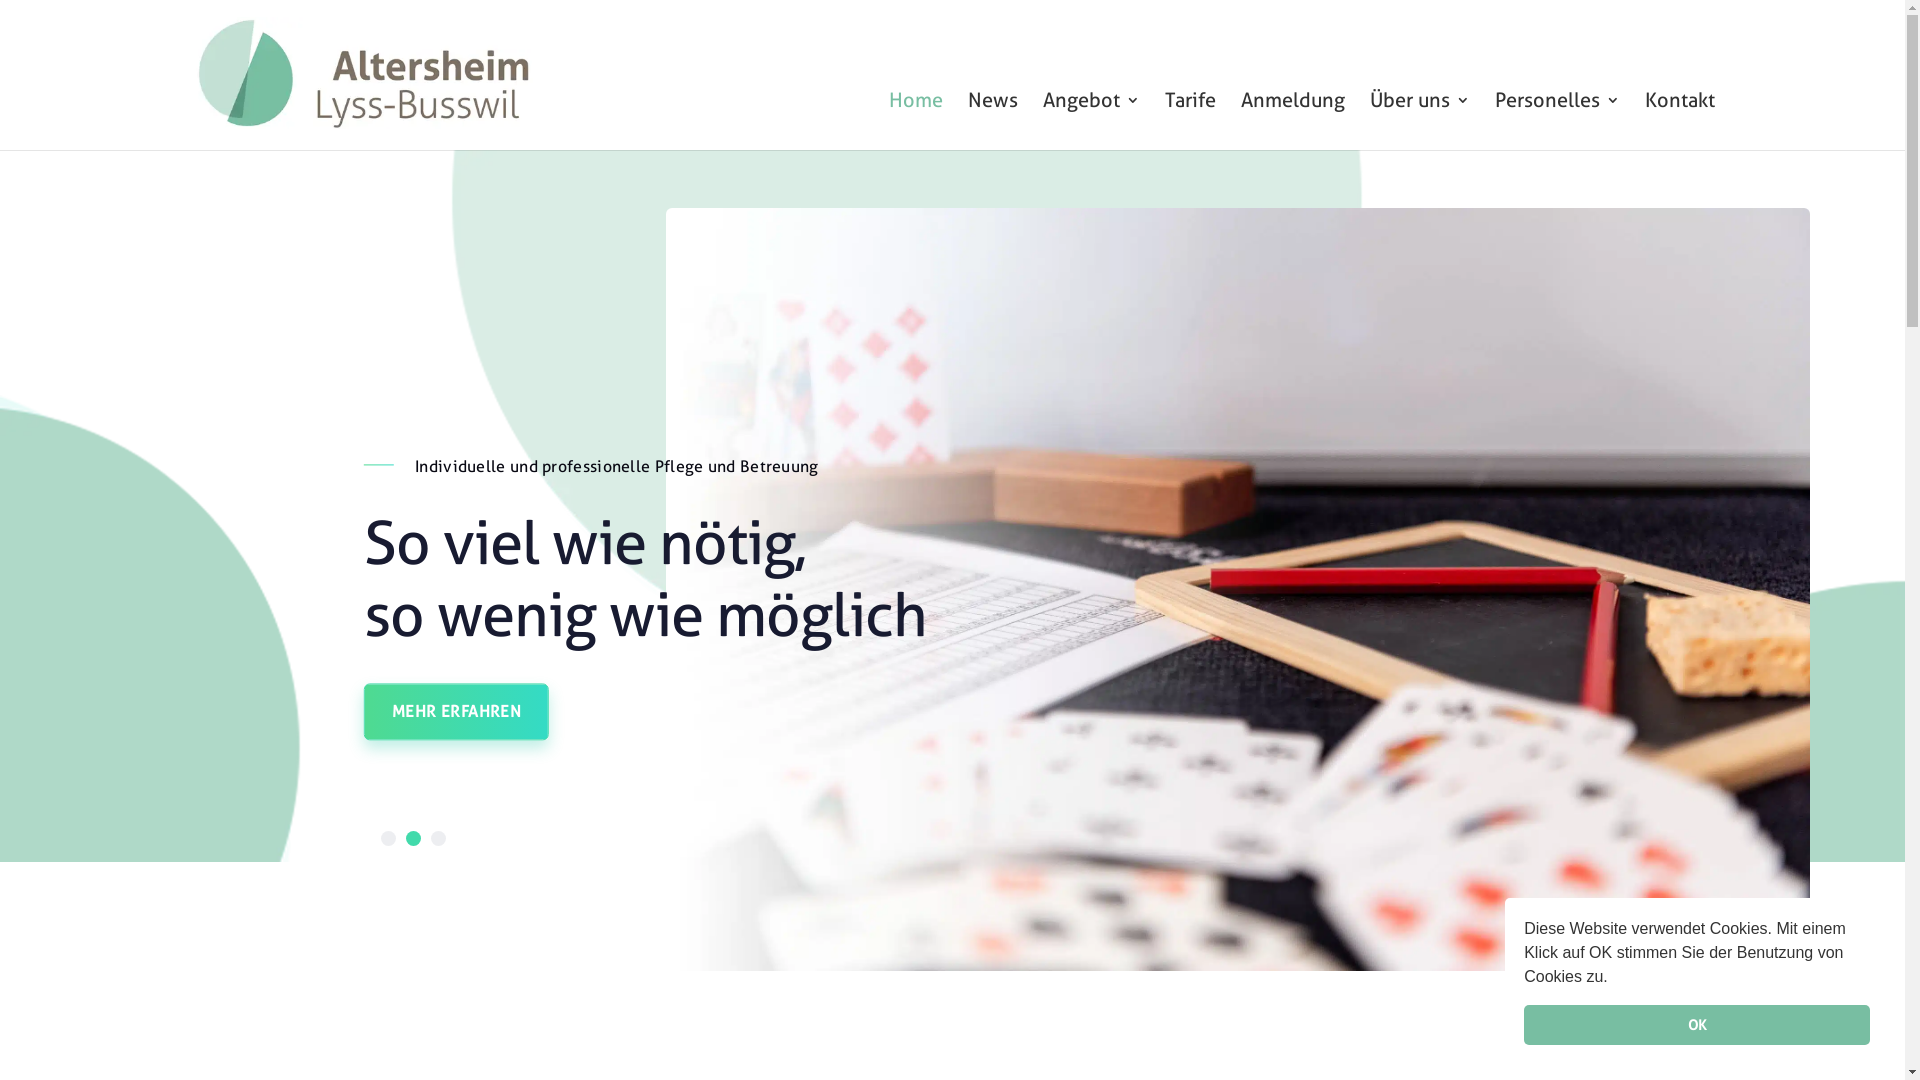 The image size is (1920, 1080). I want to click on Individuelle und professionelle Pflege und Betreuung, so click(617, 466).